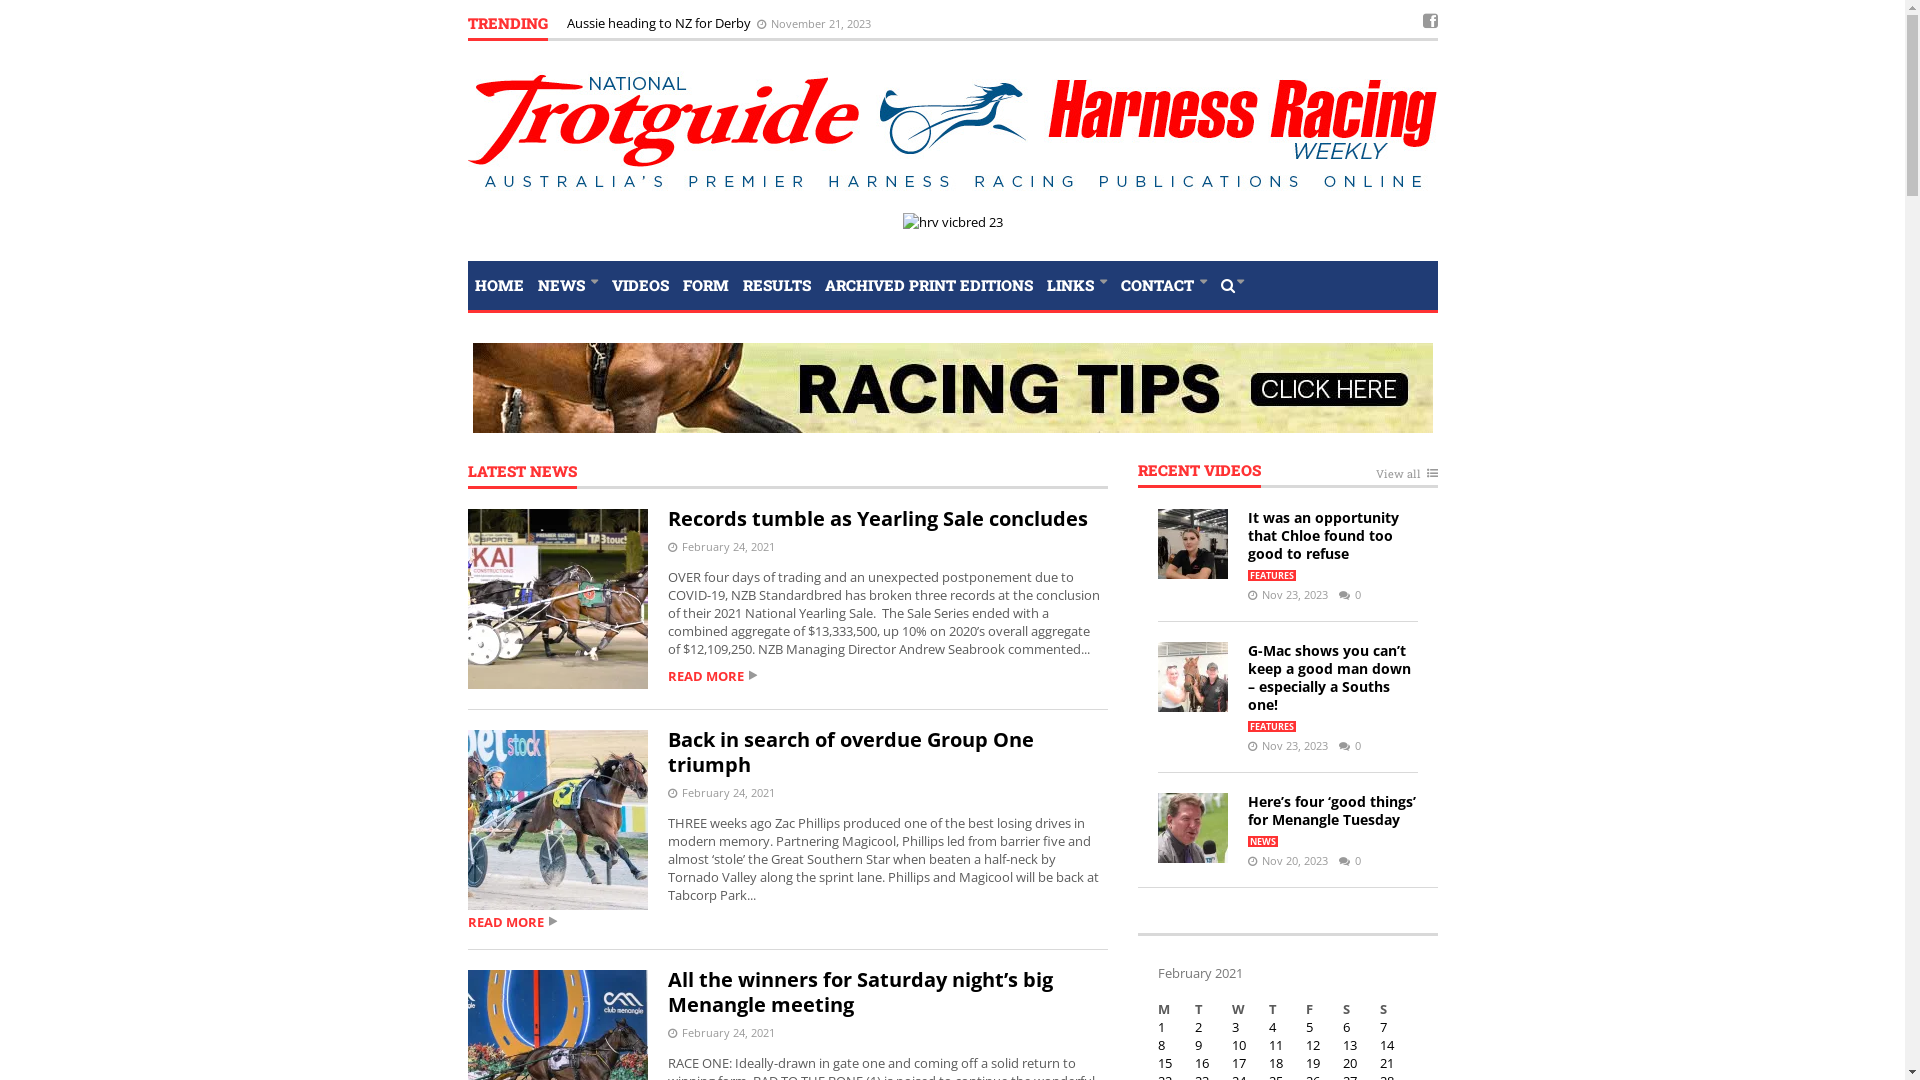  Describe the element at coordinates (788, 922) in the screenshot. I see `READ MORE` at that location.